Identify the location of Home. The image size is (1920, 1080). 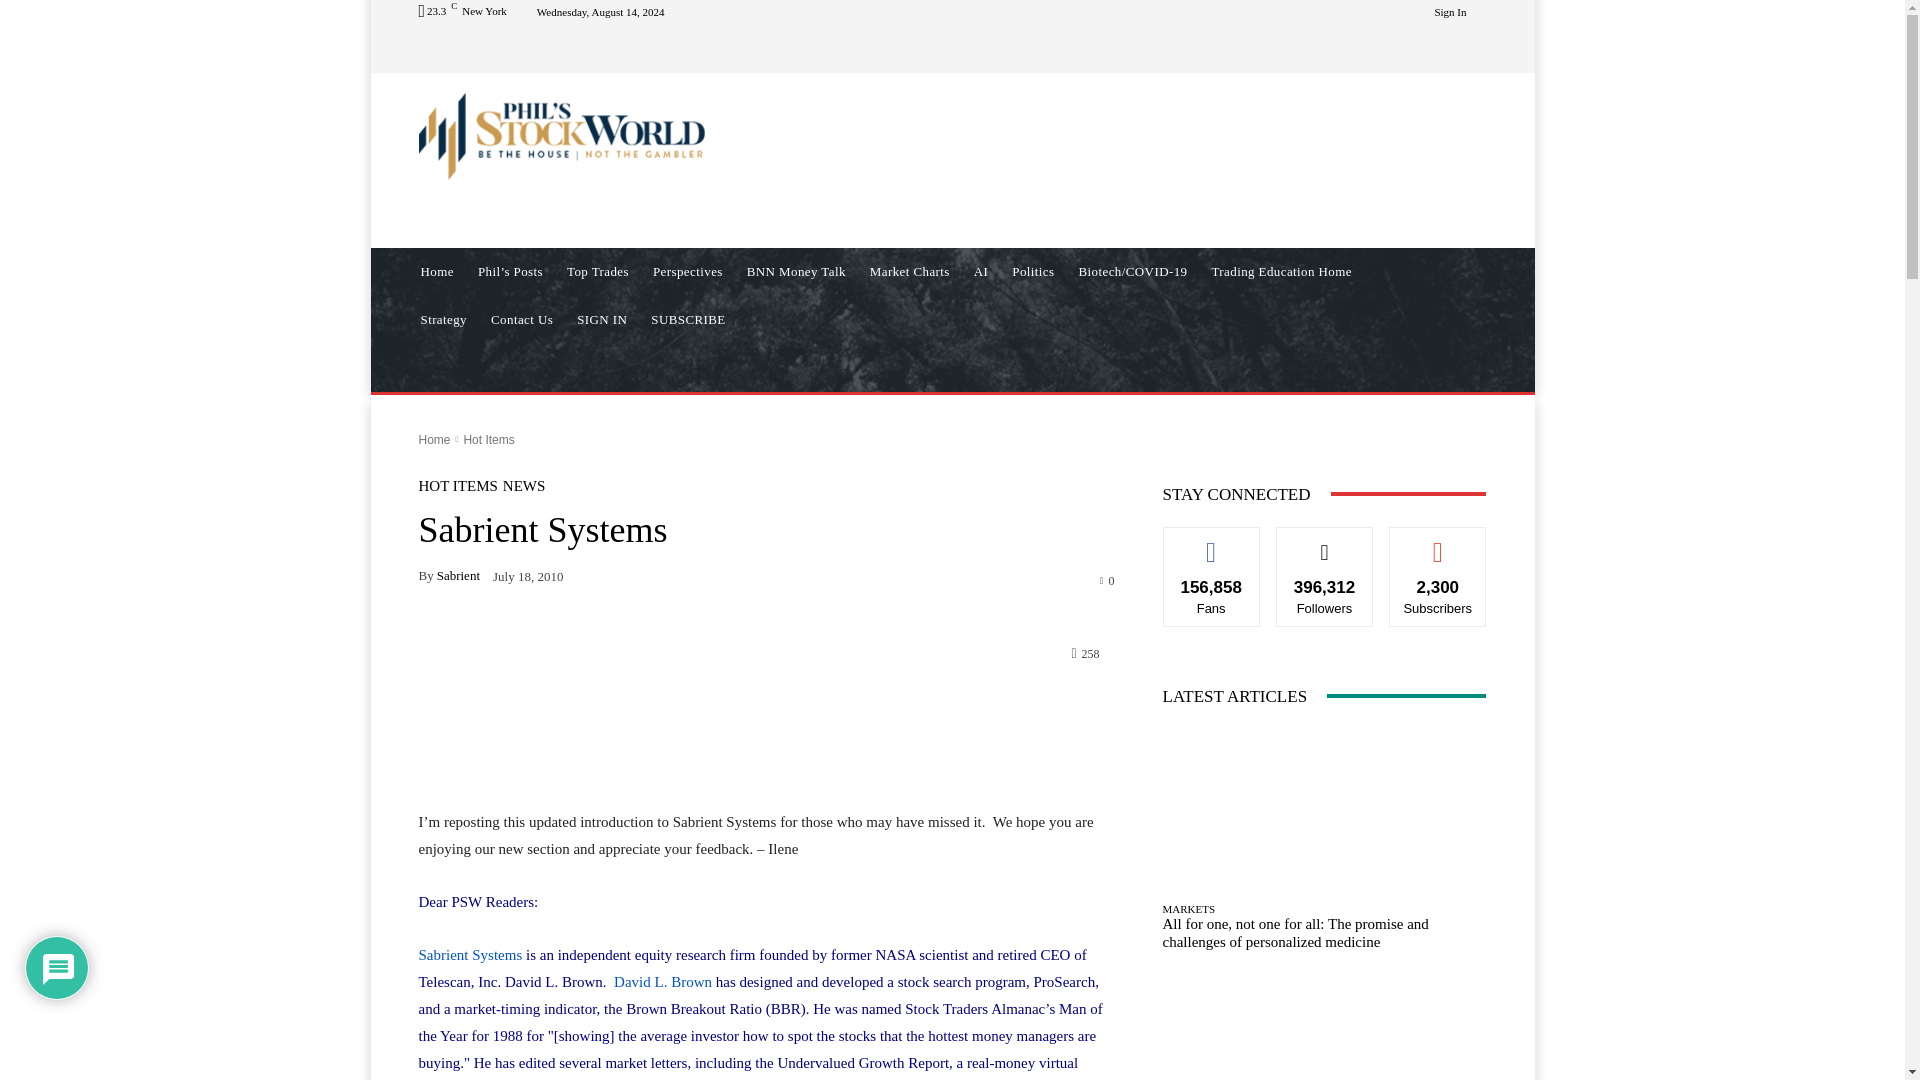
(436, 272).